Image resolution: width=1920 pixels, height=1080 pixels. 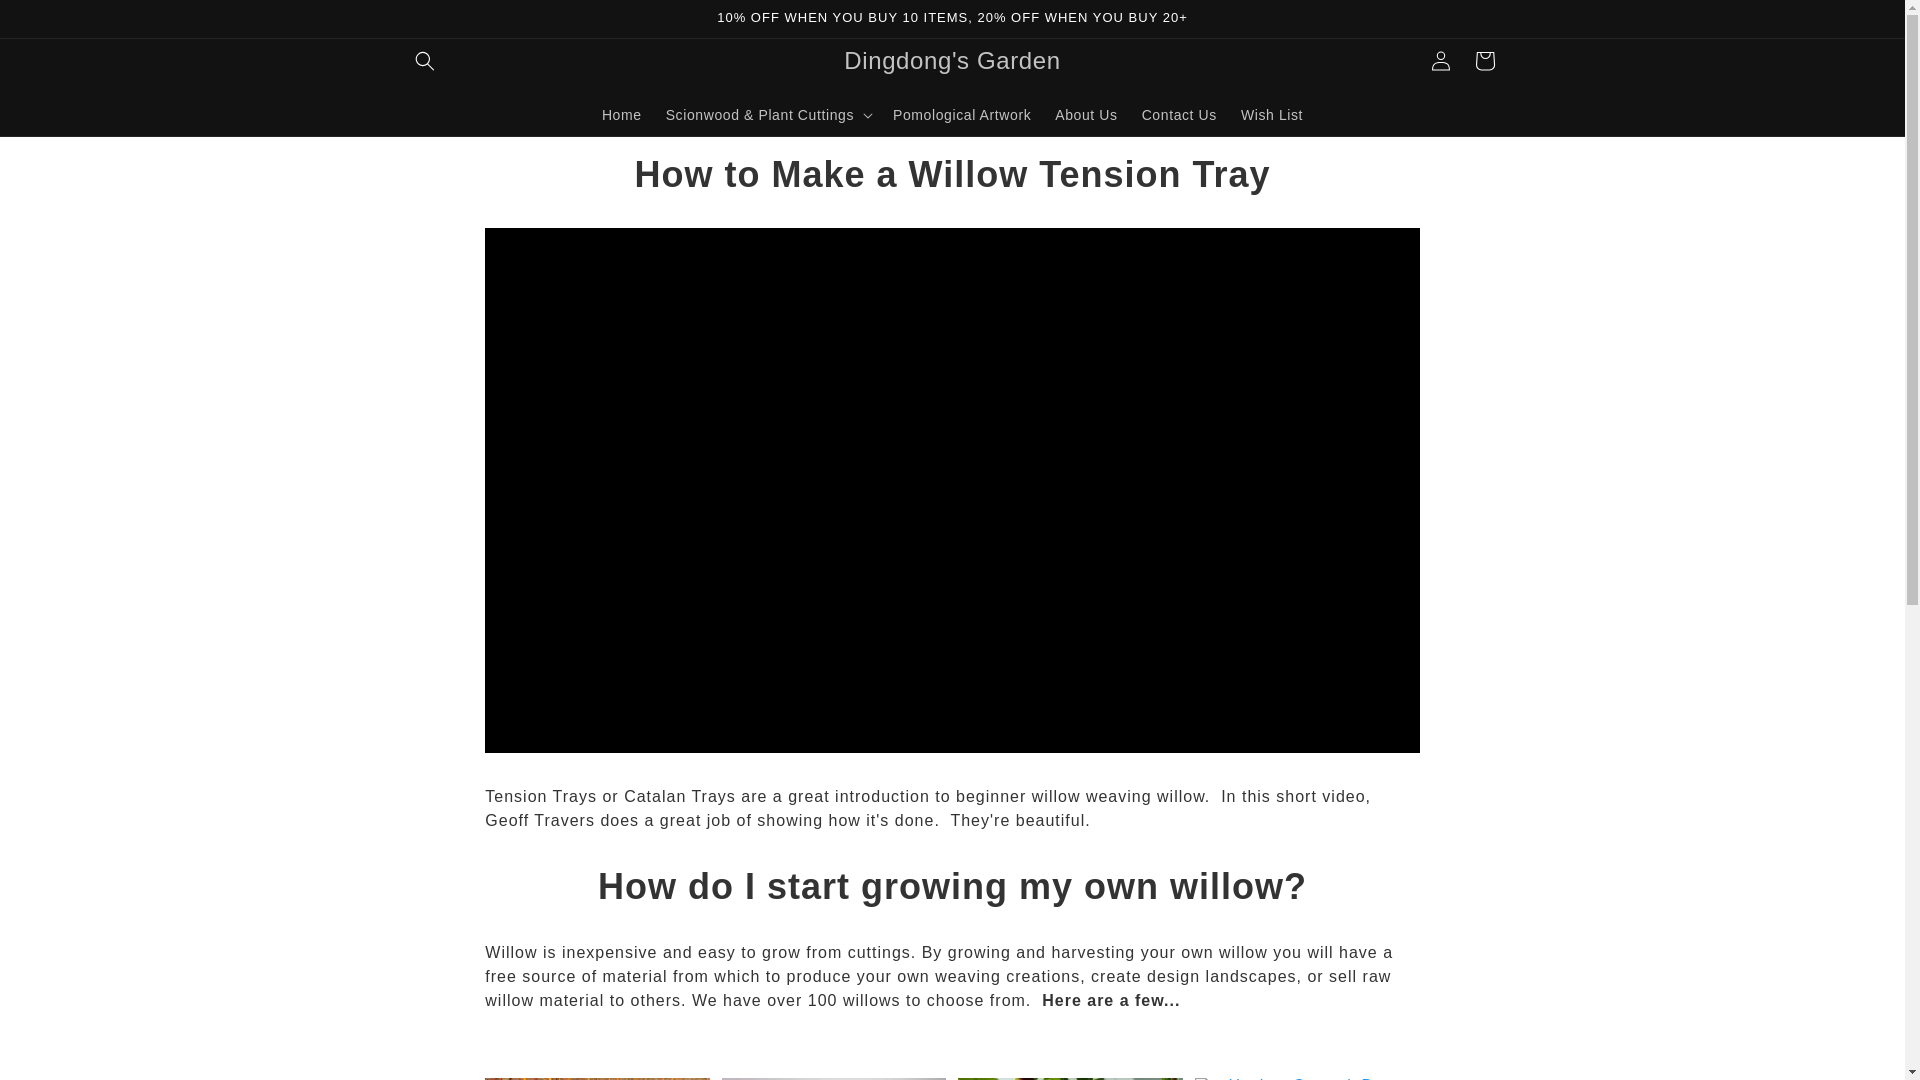 What do you see at coordinates (952, 62) in the screenshot?
I see `Dingdong's Garden` at bounding box center [952, 62].